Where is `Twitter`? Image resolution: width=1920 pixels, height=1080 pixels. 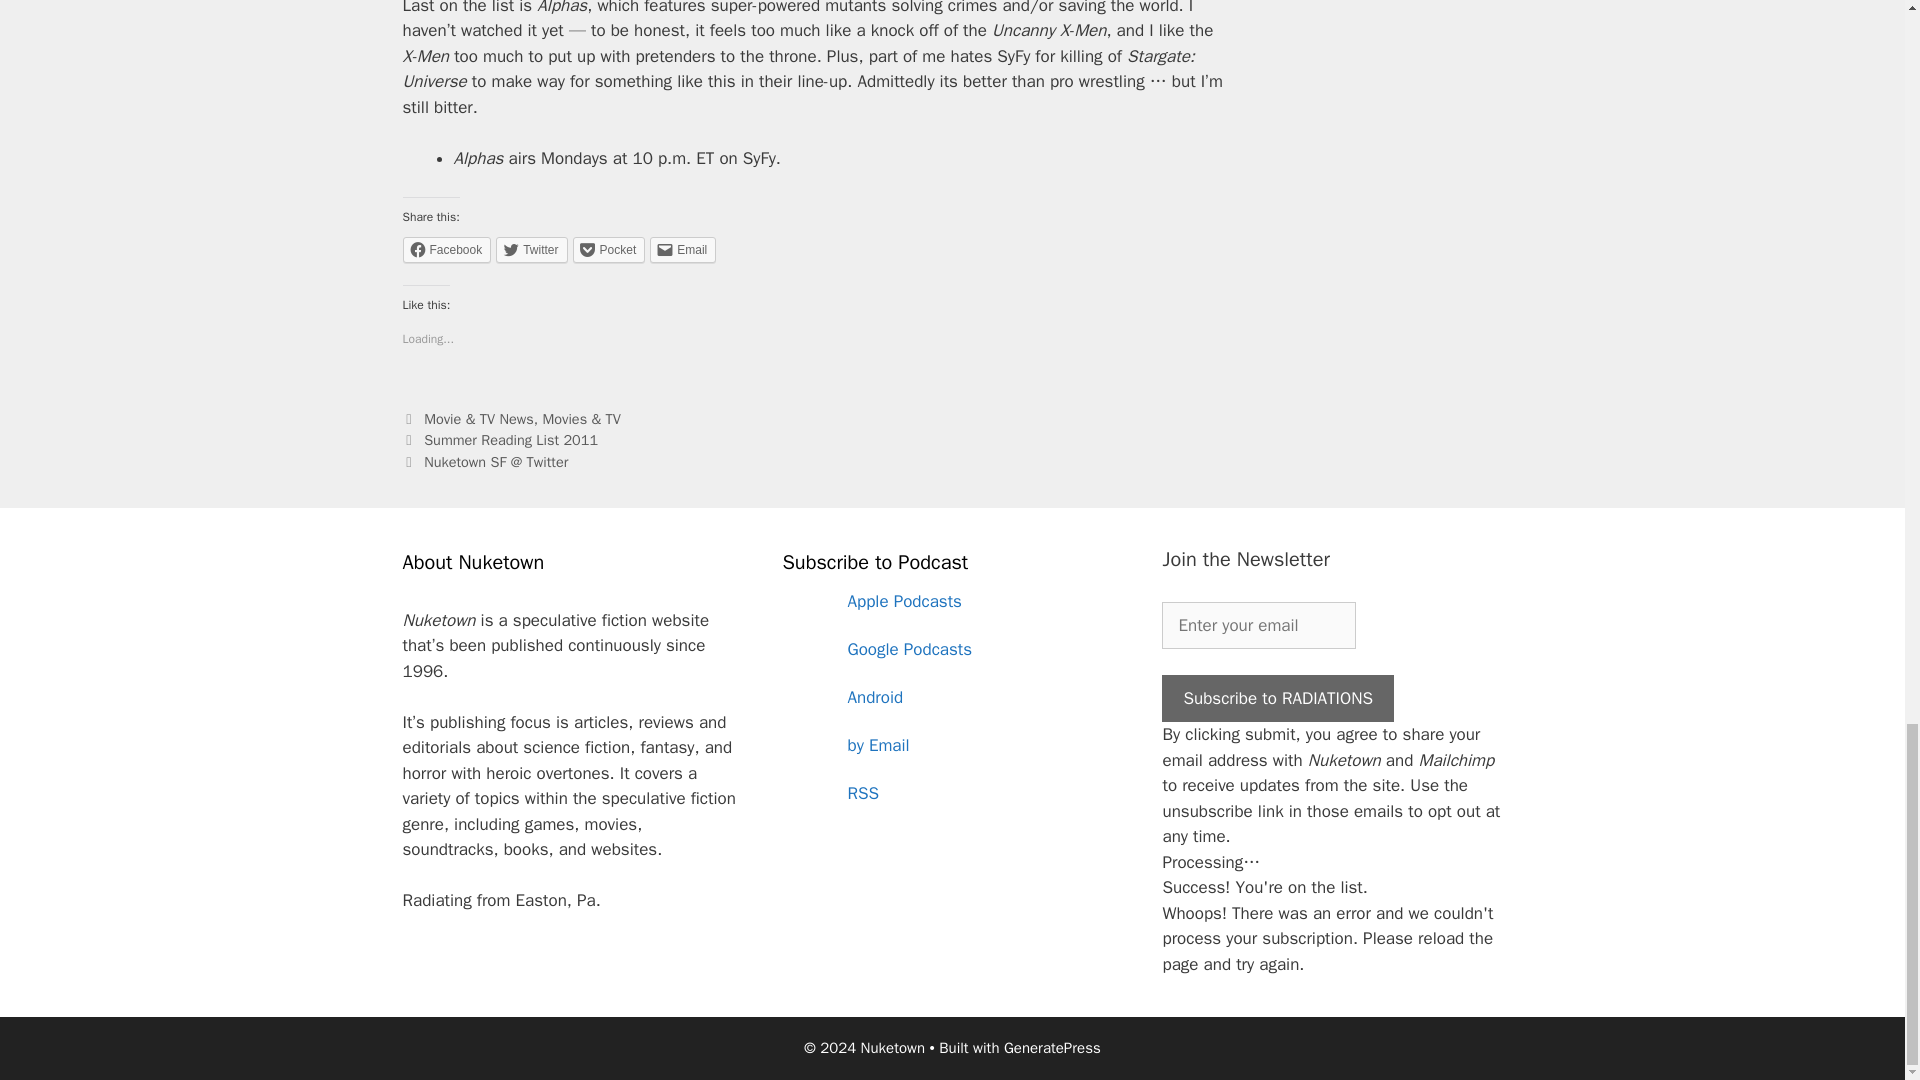 Twitter is located at coordinates (530, 250).